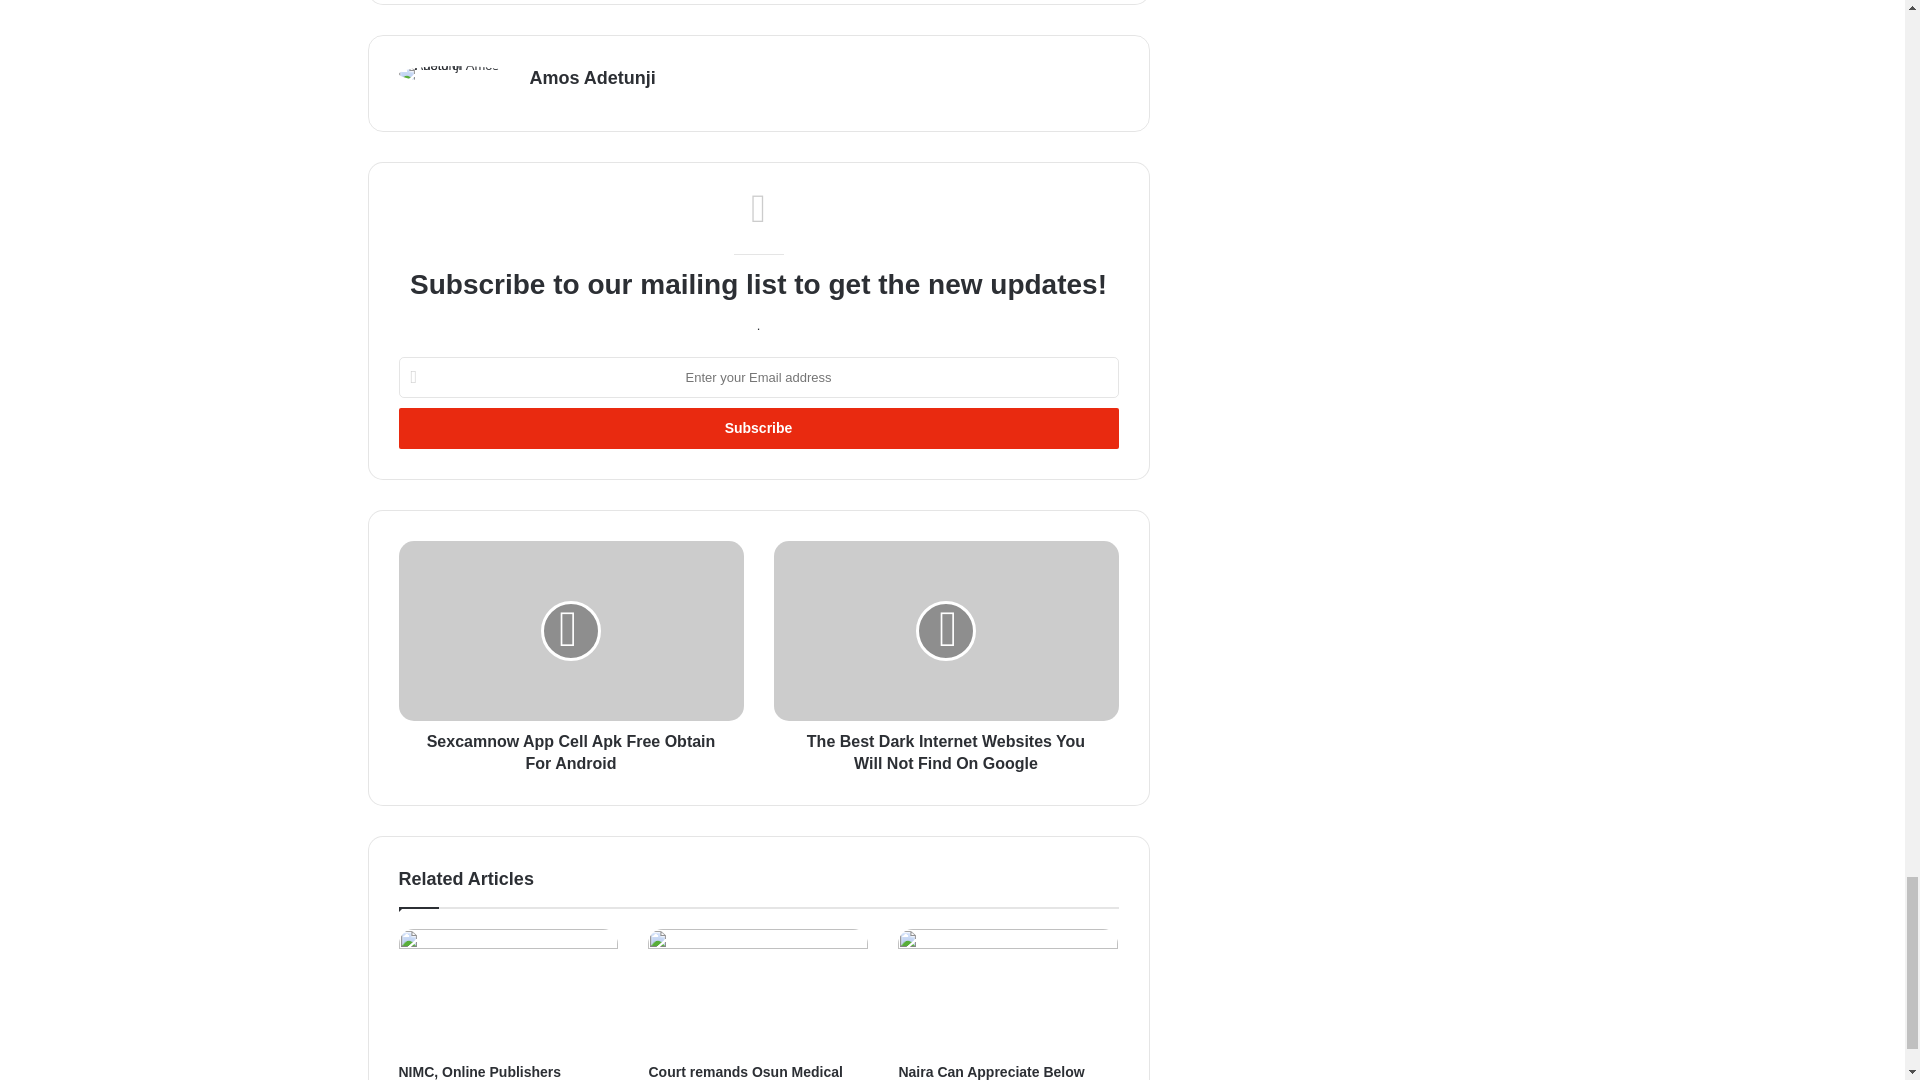  Describe the element at coordinates (757, 428) in the screenshot. I see `Subscribe` at that location.